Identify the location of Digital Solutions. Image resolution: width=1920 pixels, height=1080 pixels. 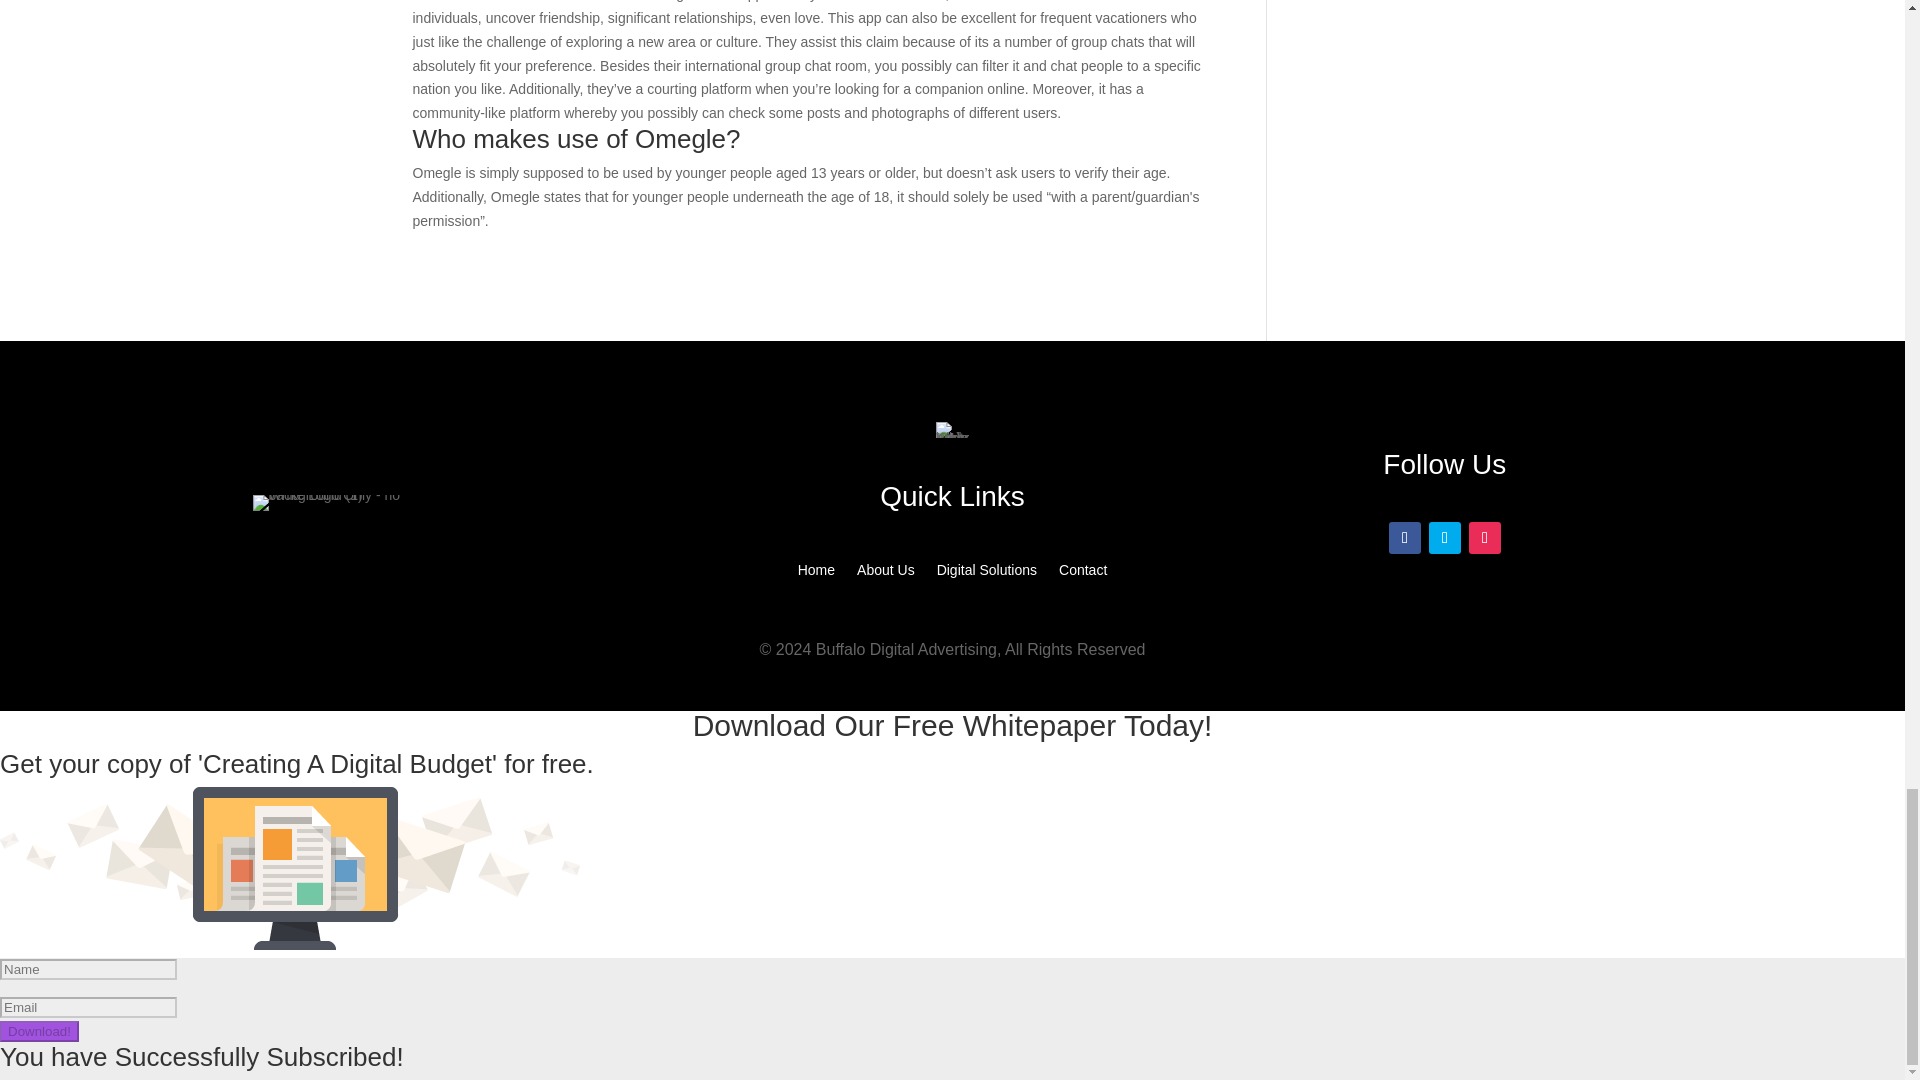
(986, 574).